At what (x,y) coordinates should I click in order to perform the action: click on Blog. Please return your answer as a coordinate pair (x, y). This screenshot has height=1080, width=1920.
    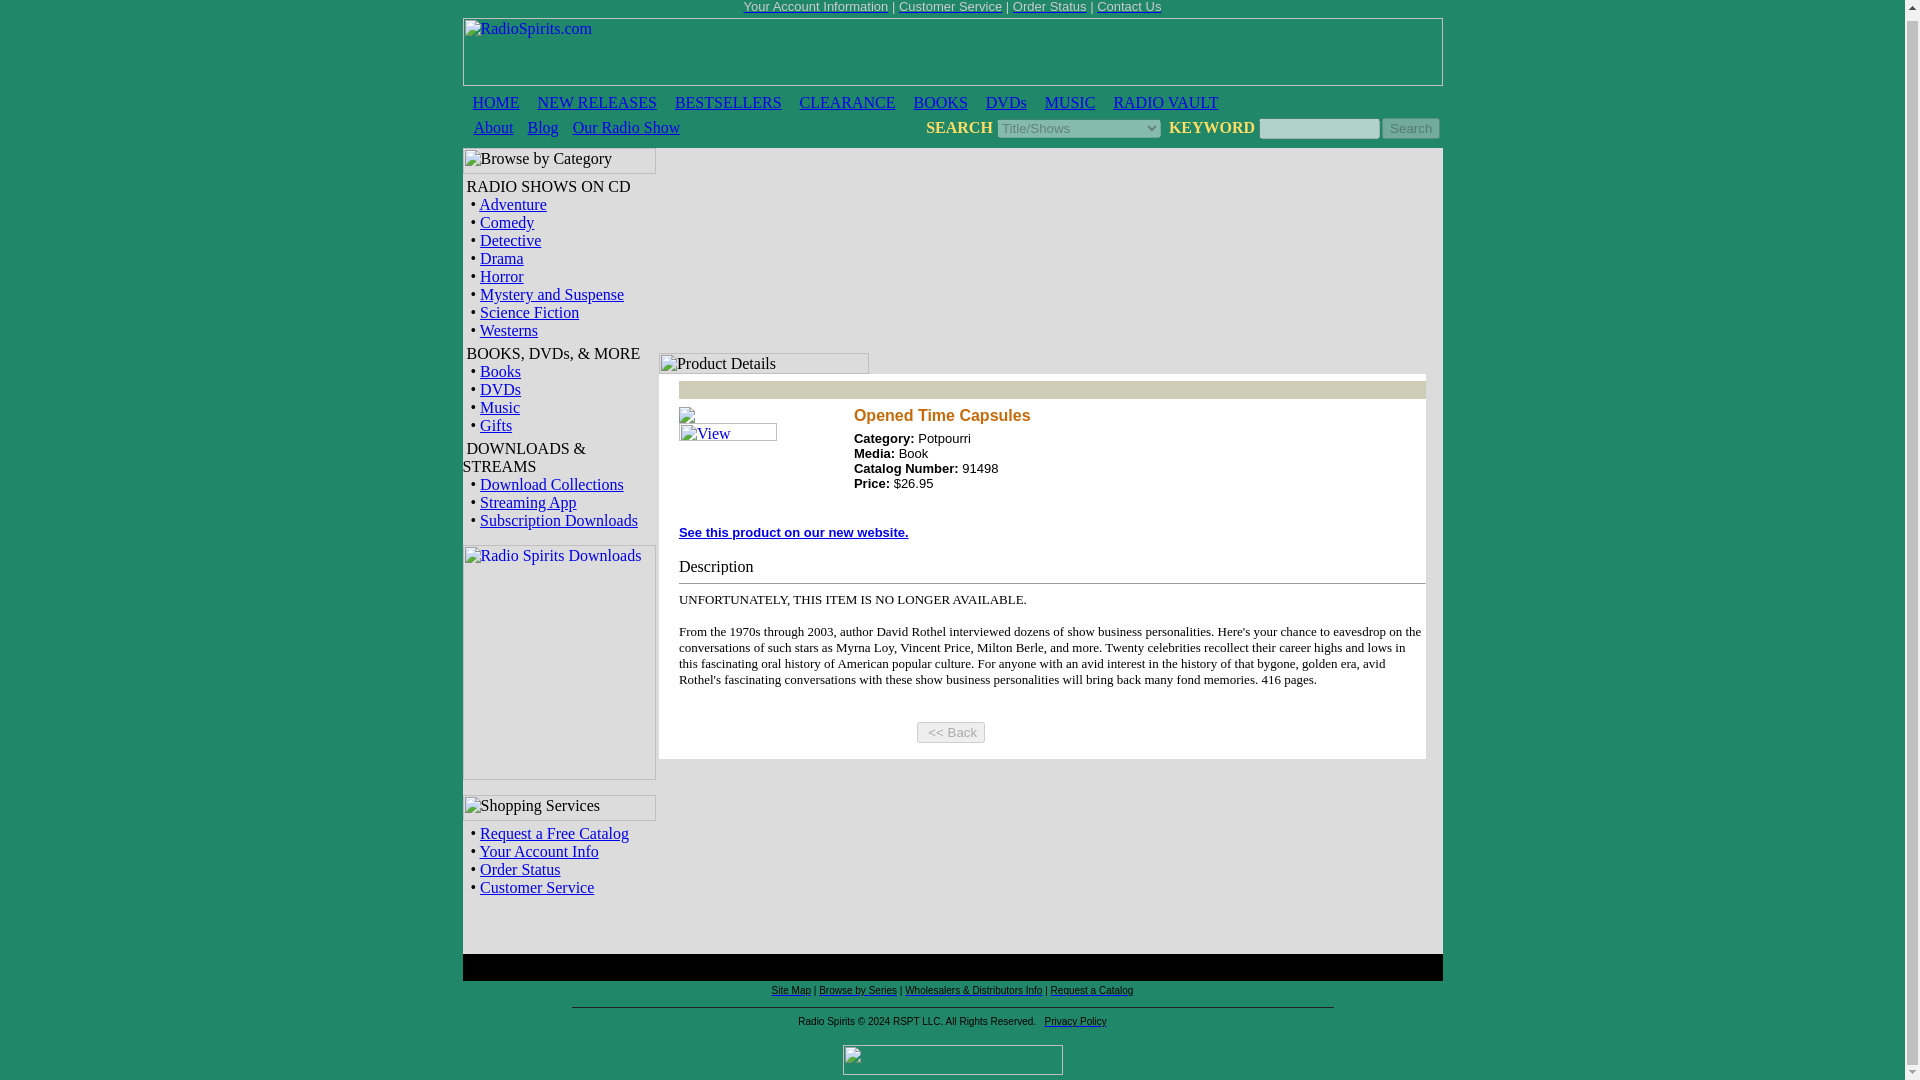
    Looking at the image, I should click on (543, 127).